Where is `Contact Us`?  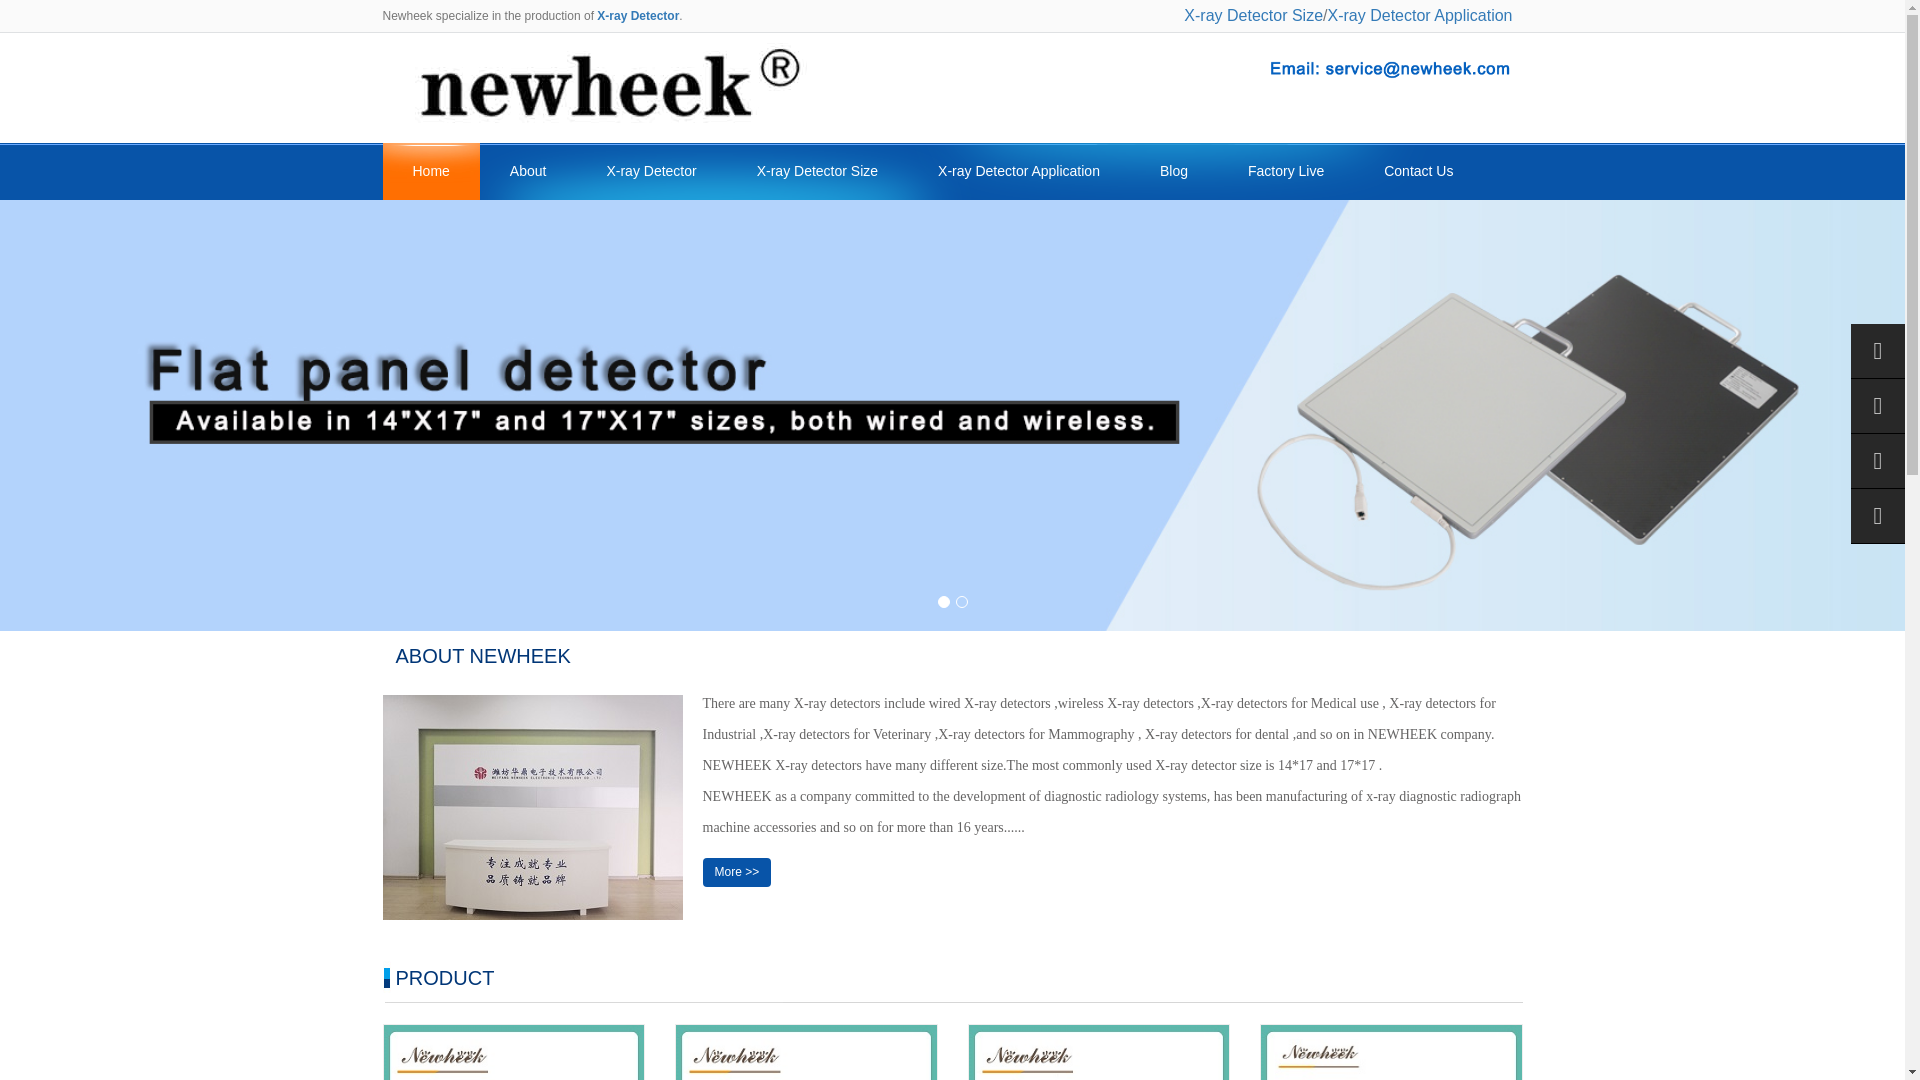
Contact Us is located at coordinates (1418, 170).